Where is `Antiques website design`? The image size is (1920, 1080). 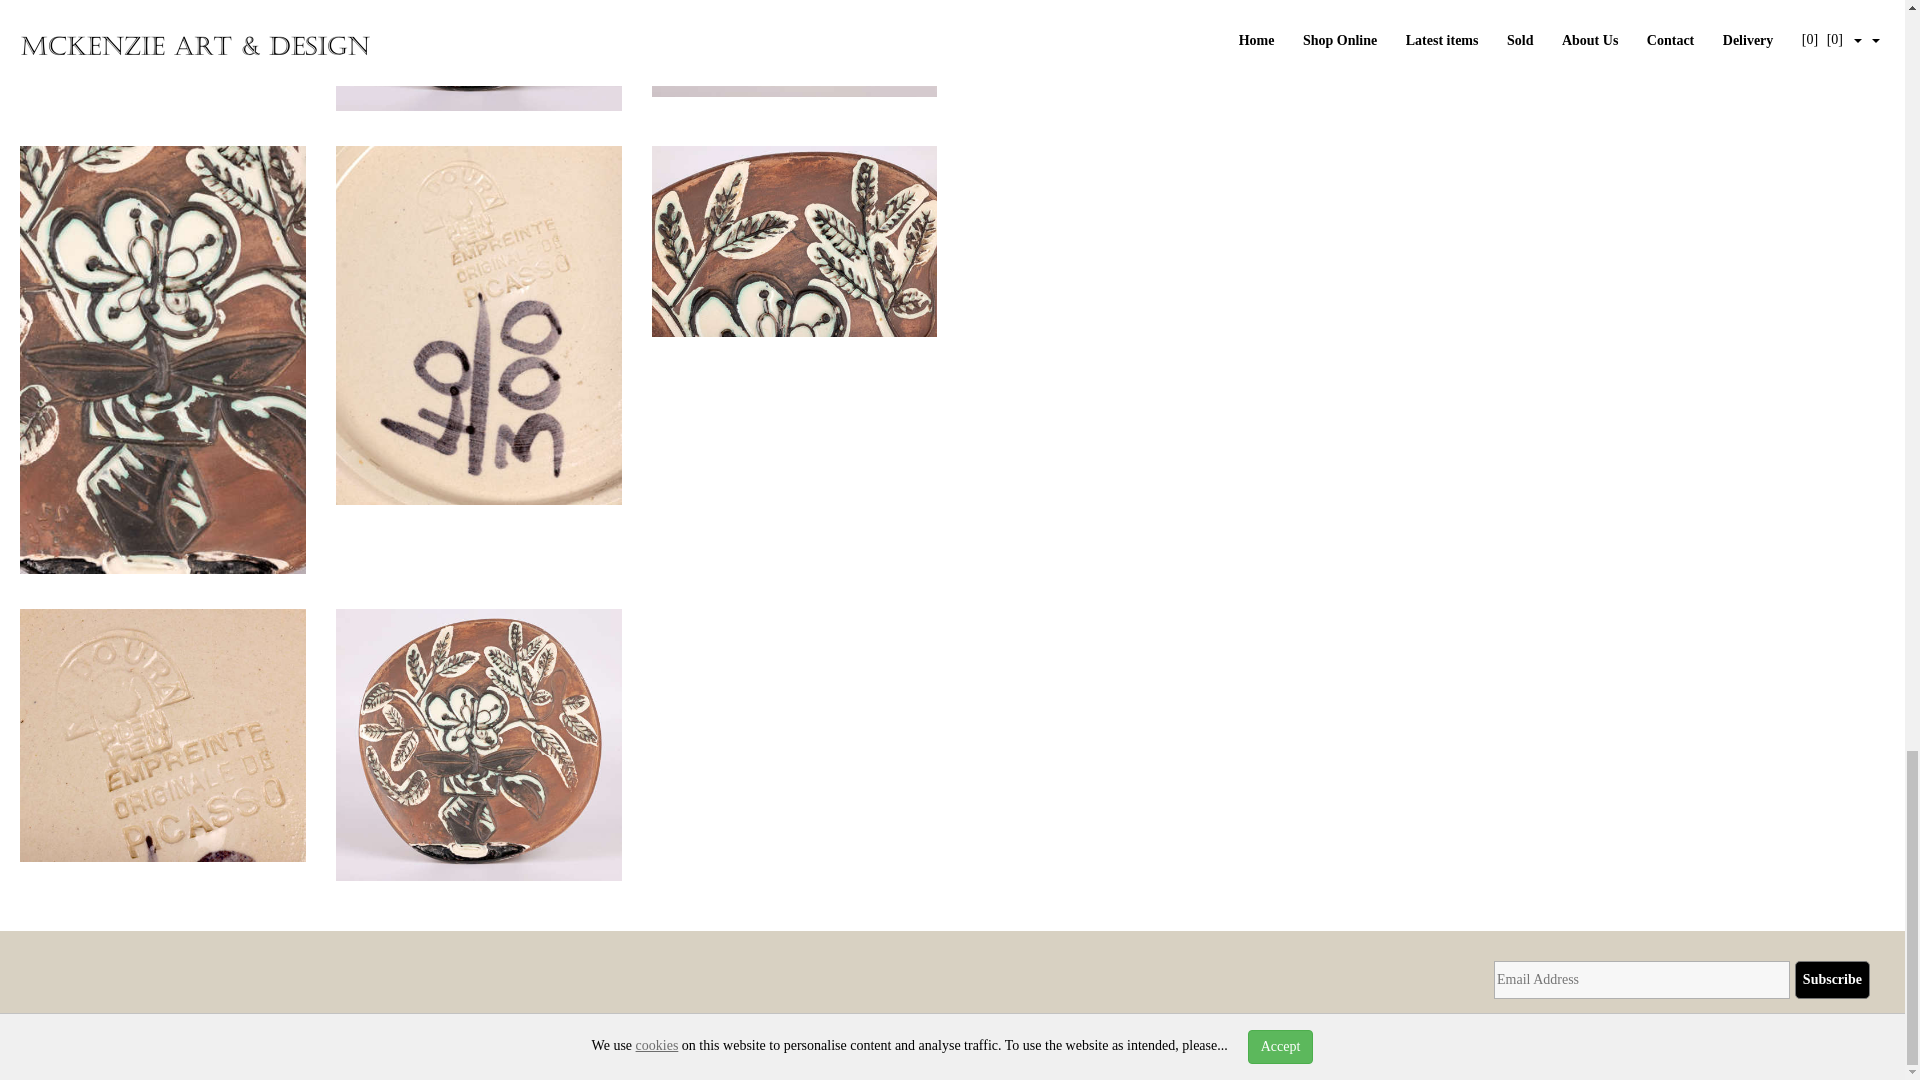 Antiques website design is located at coordinates (246, 1038).